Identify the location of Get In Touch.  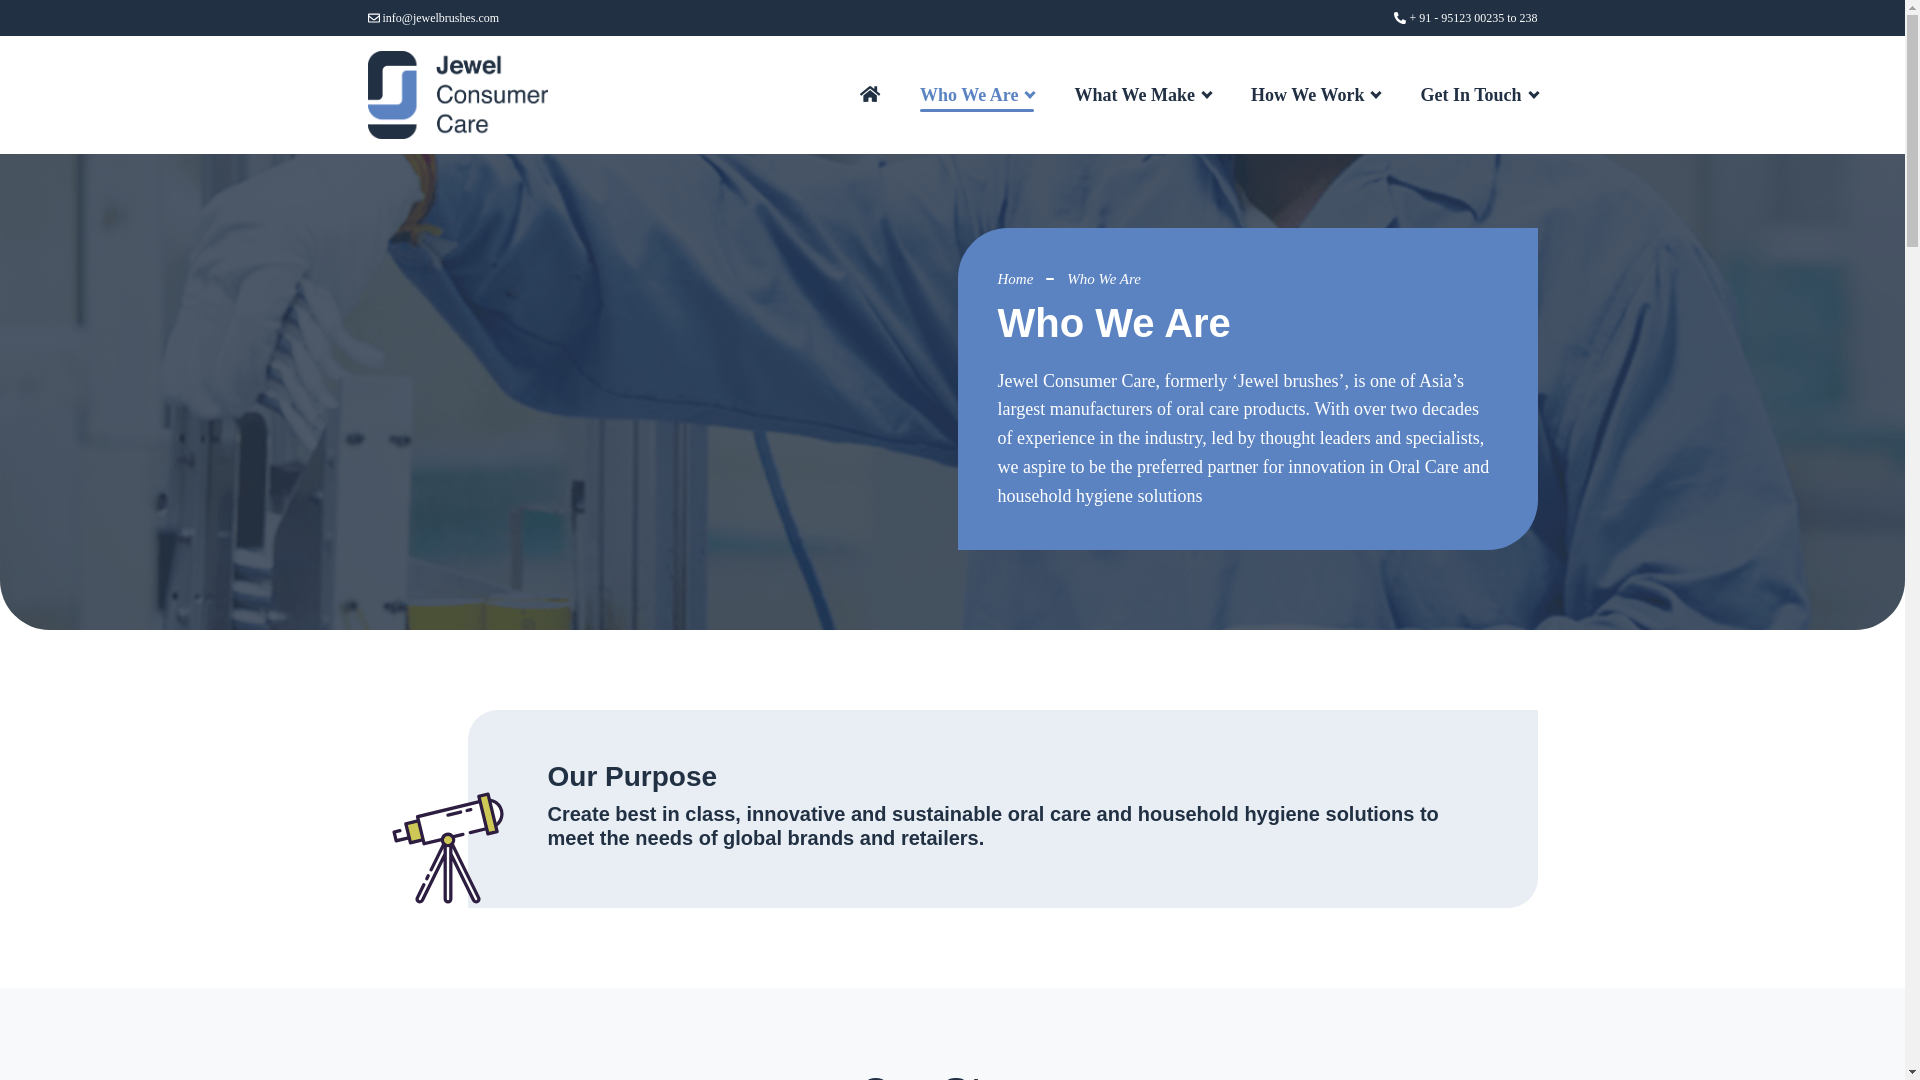
(1478, 94).